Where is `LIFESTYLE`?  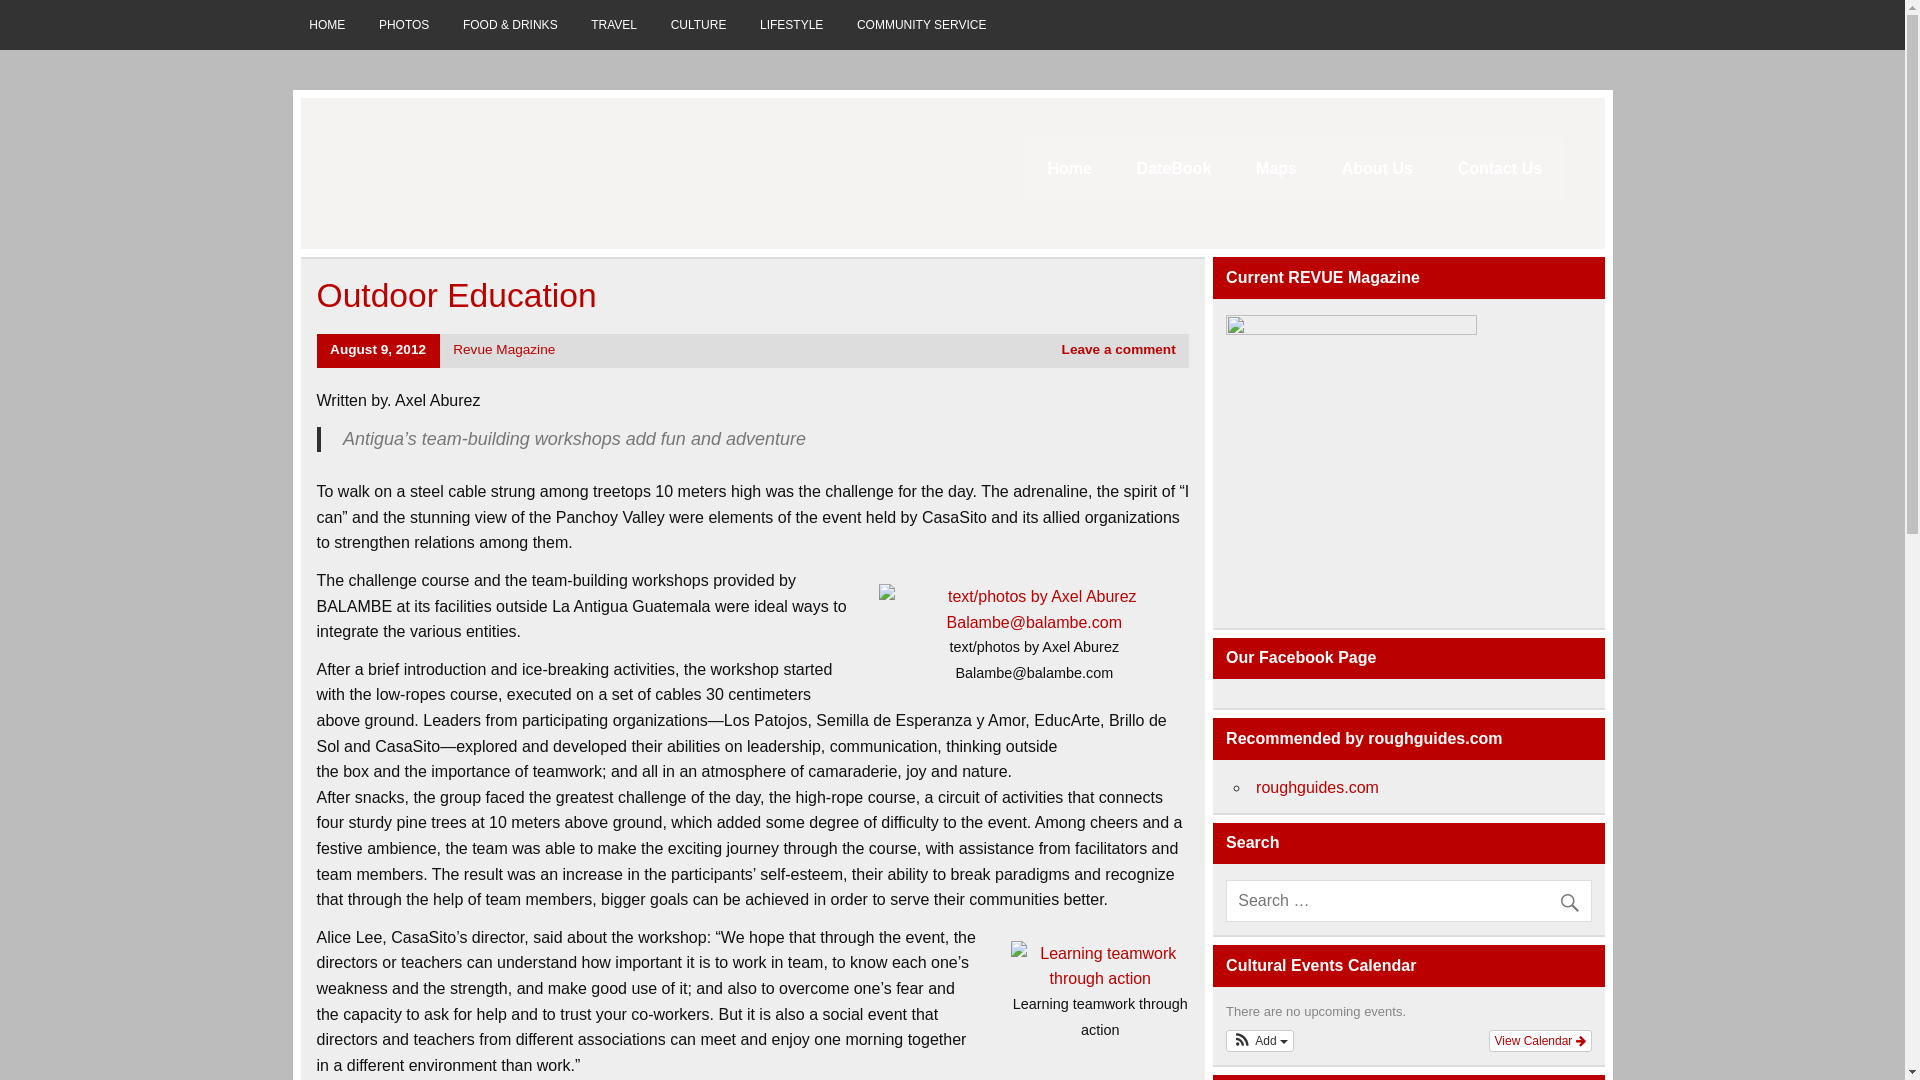 LIFESTYLE is located at coordinates (792, 24).